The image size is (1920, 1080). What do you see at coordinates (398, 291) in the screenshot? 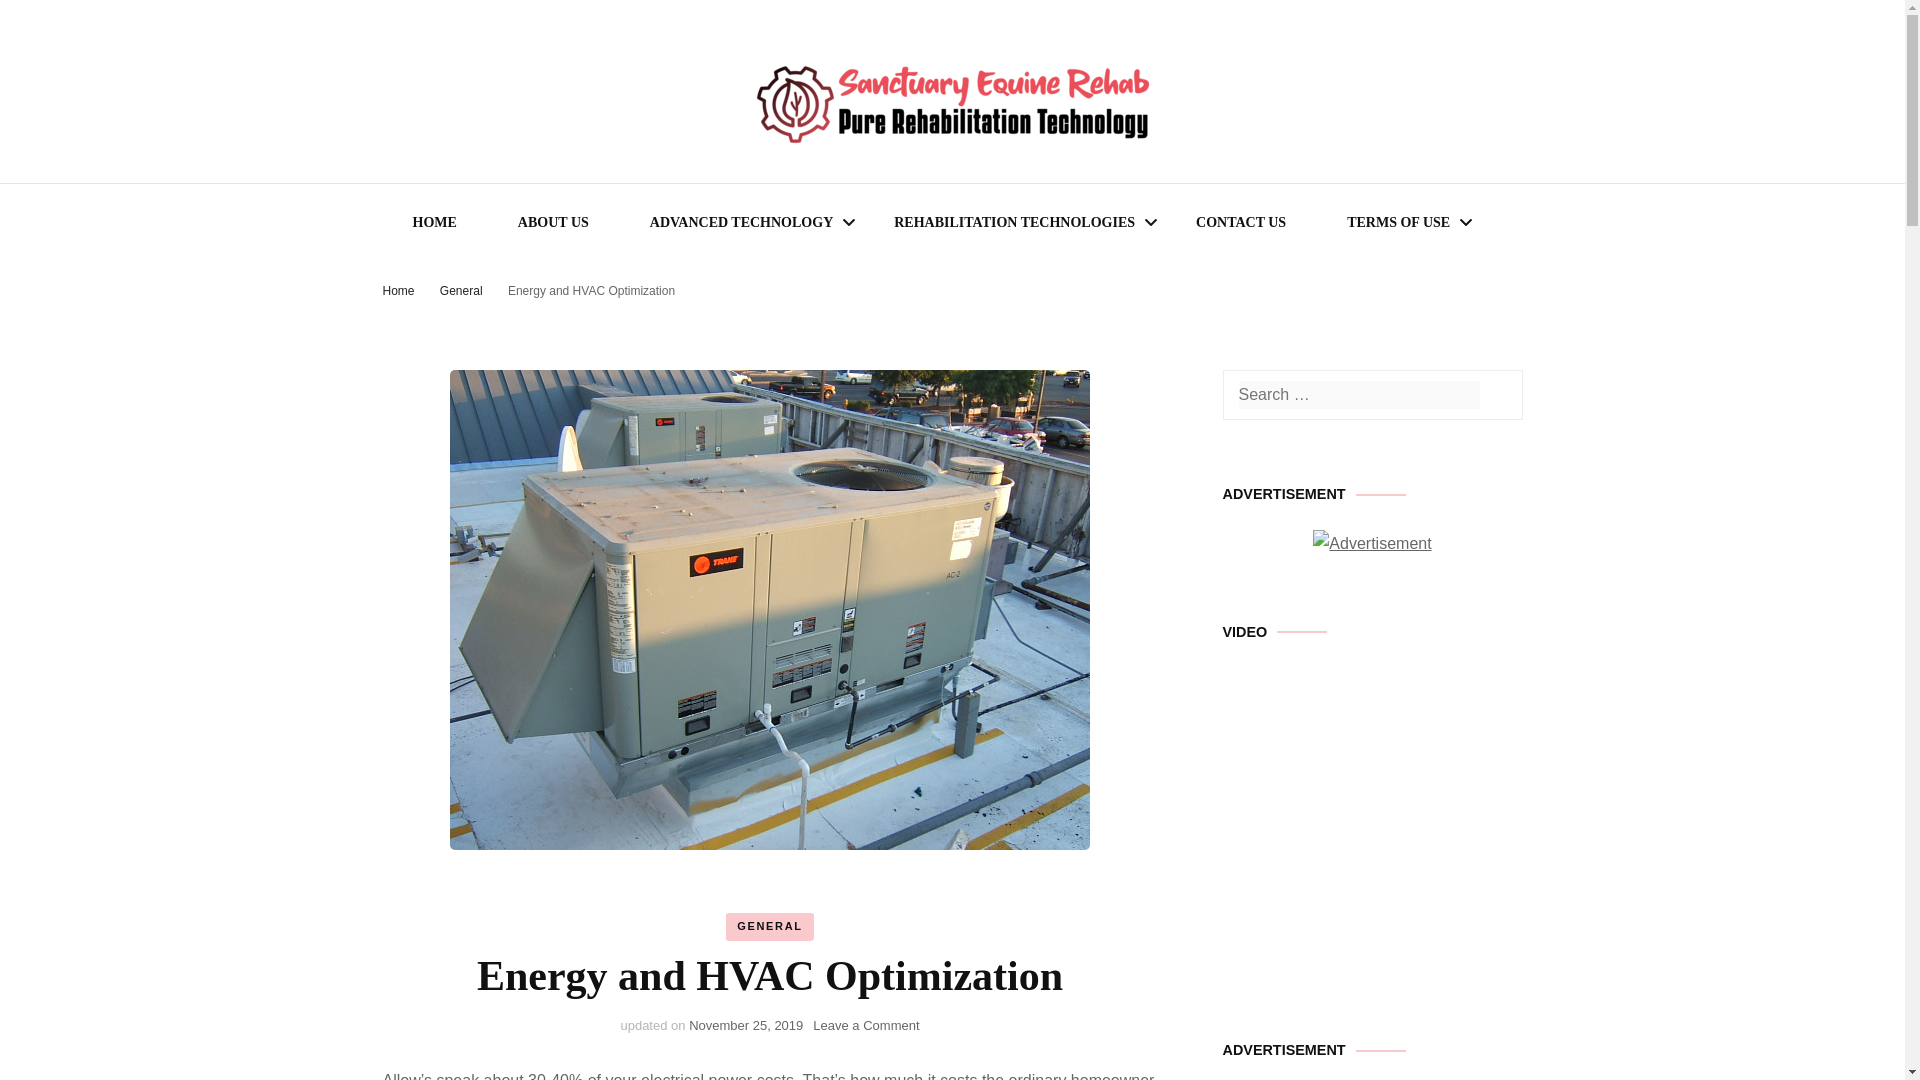
I see `General` at bounding box center [398, 291].